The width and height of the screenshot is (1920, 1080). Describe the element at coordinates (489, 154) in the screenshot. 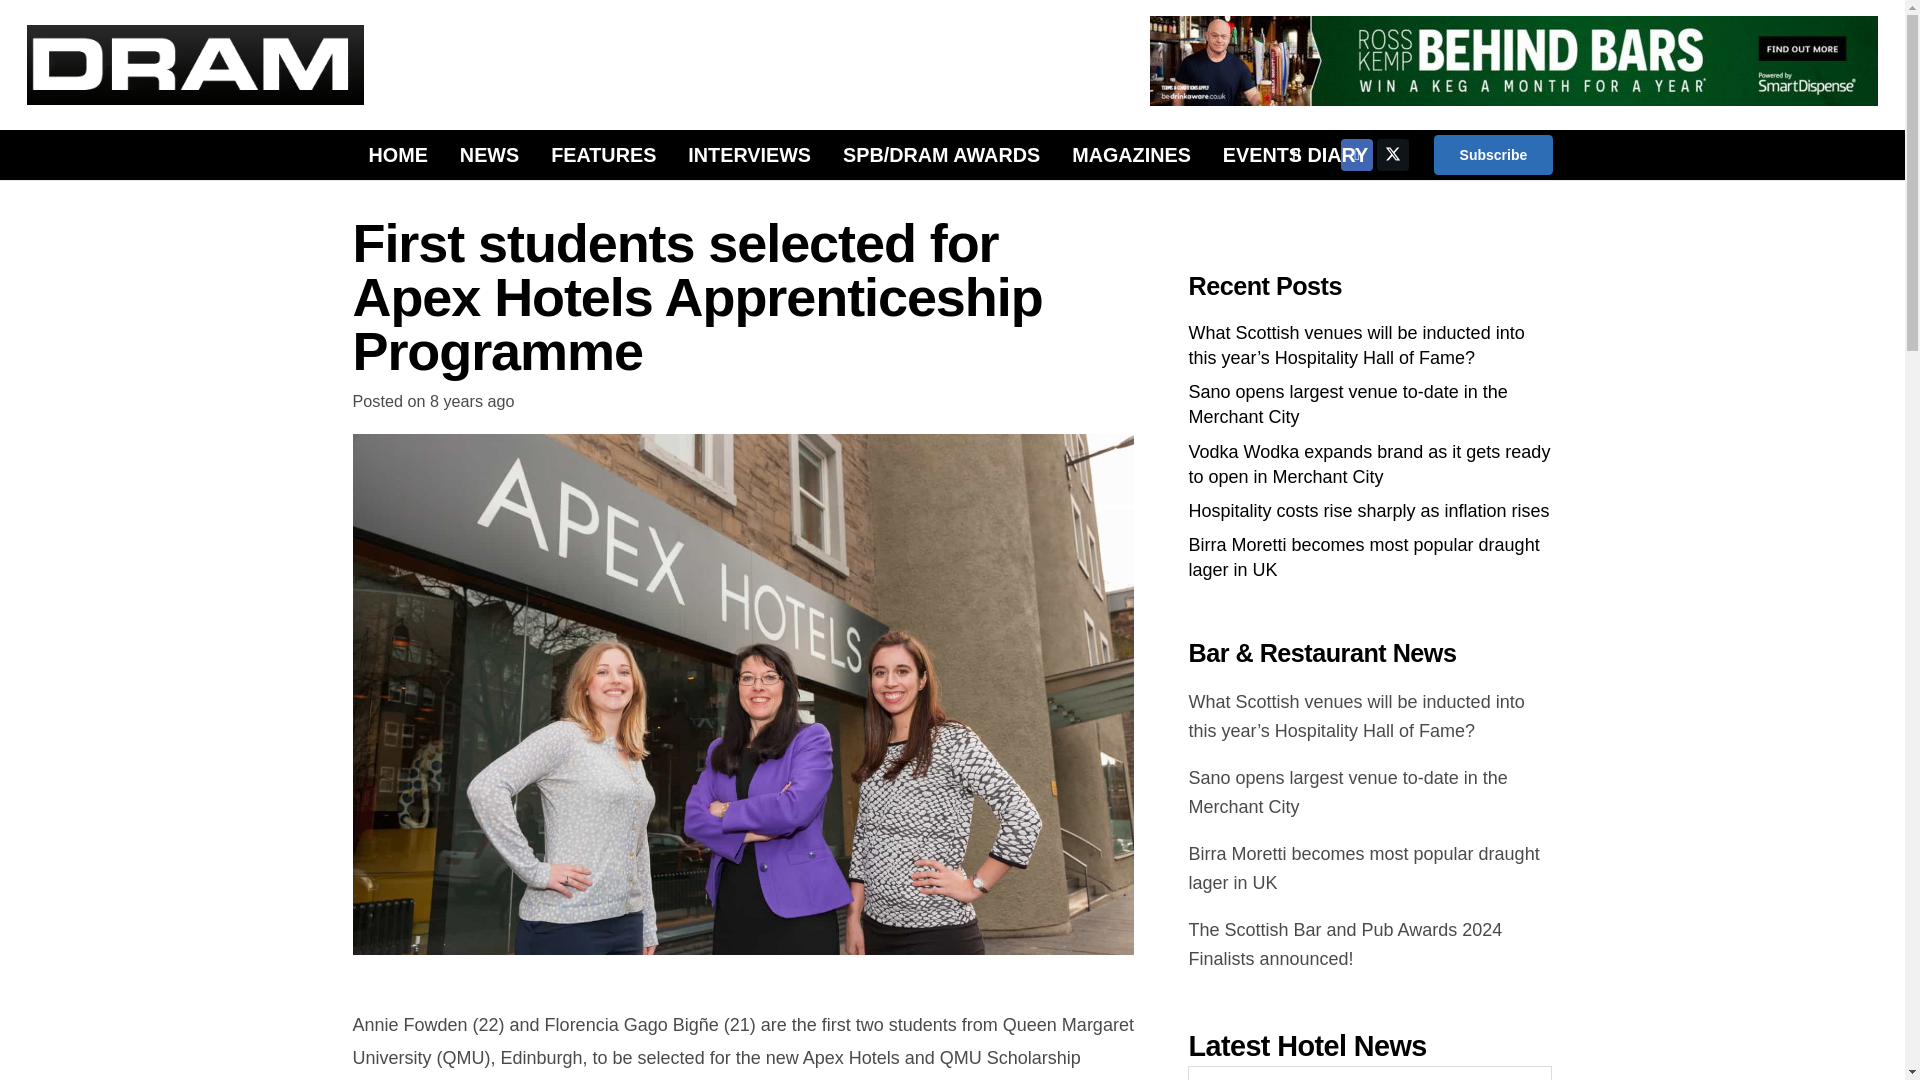

I see `NEWS` at that location.